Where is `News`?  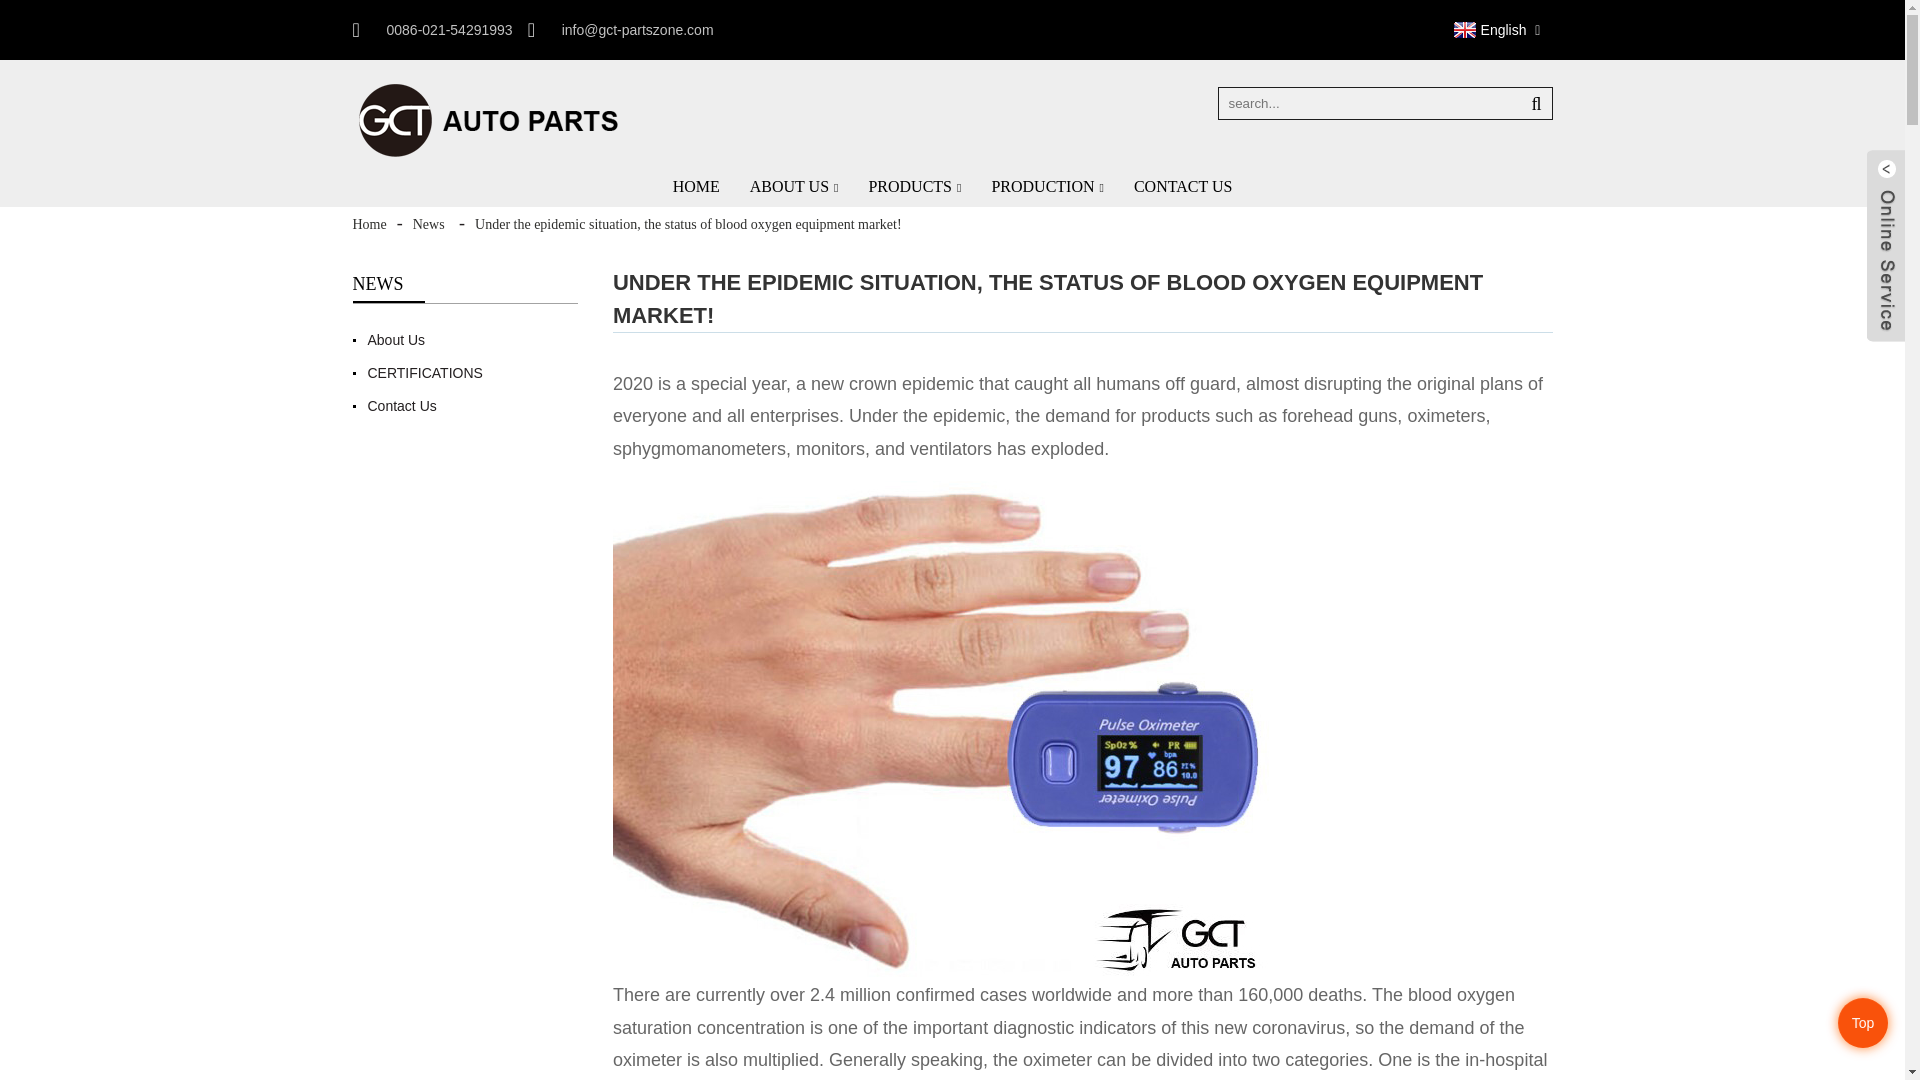
News is located at coordinates (428, 224).